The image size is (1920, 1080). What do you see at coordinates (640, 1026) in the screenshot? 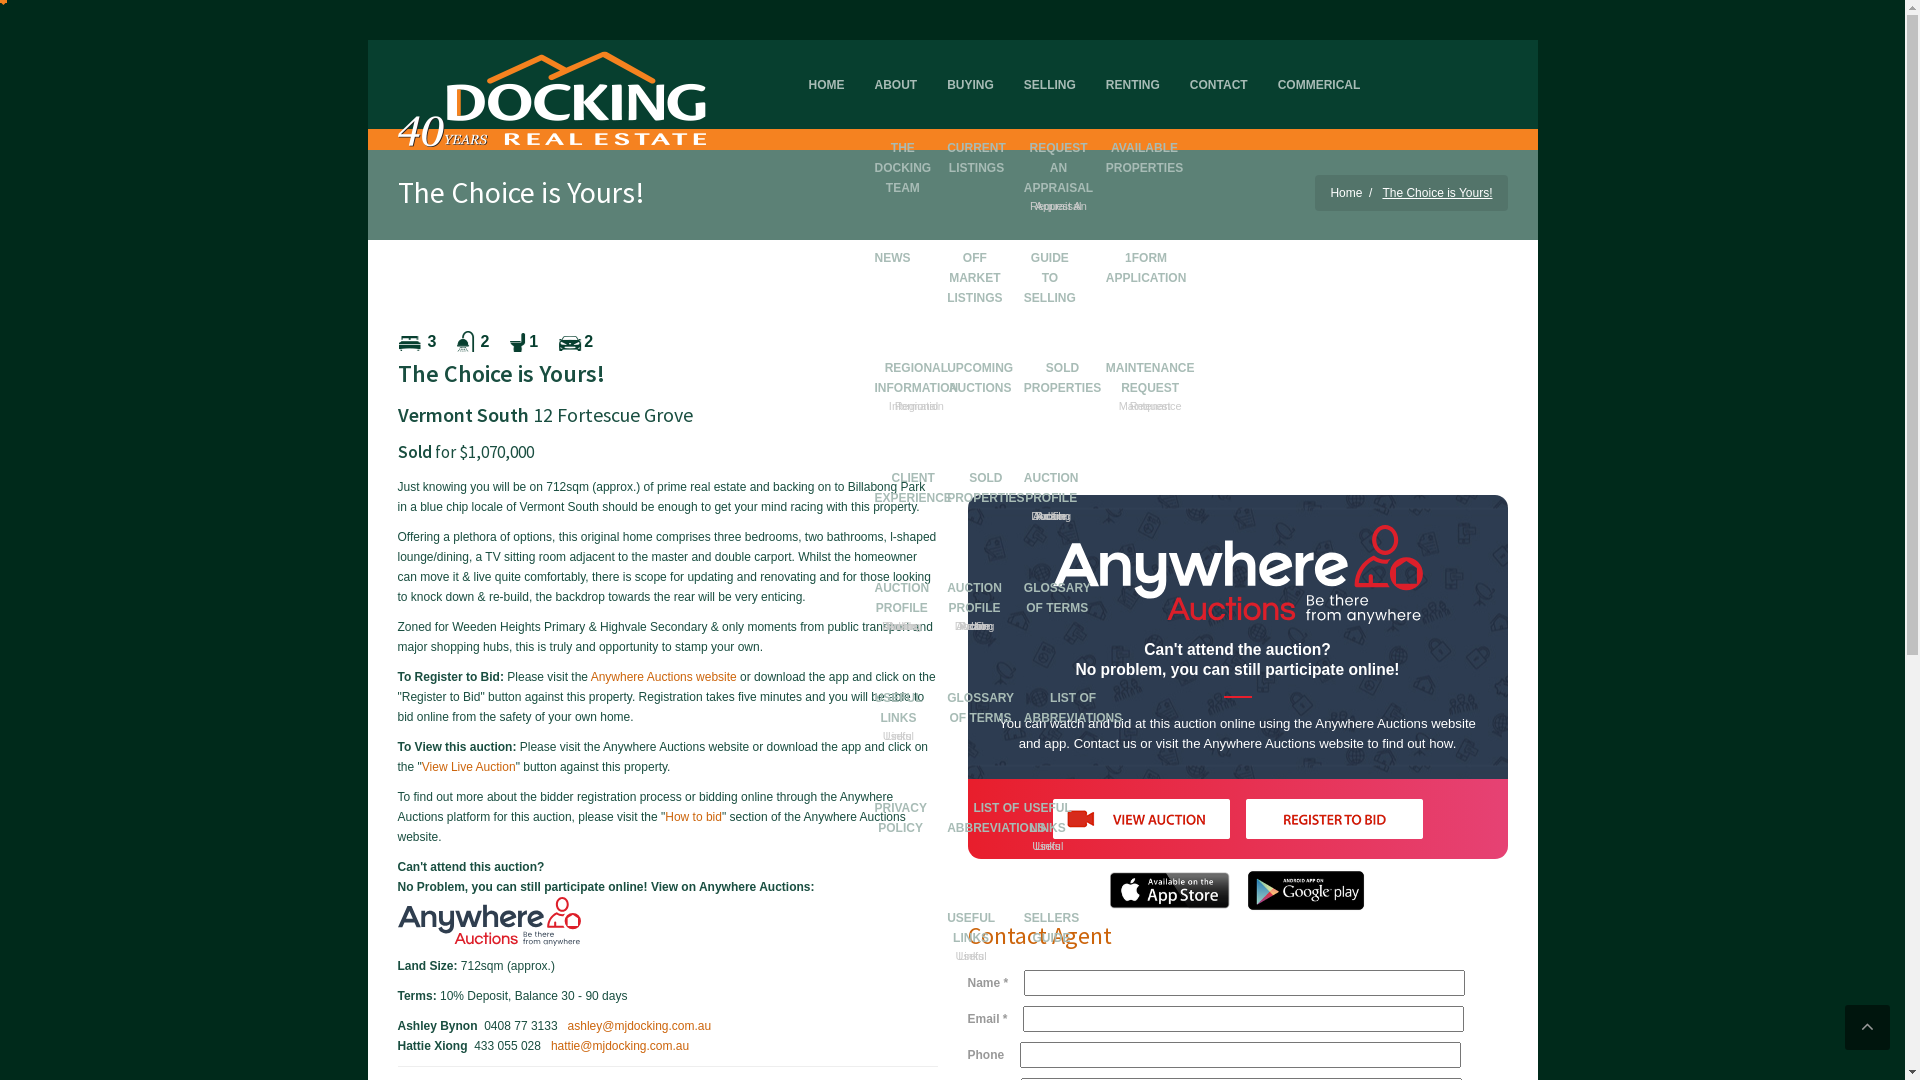
I see `ashley@mjdocking.com.au` at bounding box center [640, 1026].